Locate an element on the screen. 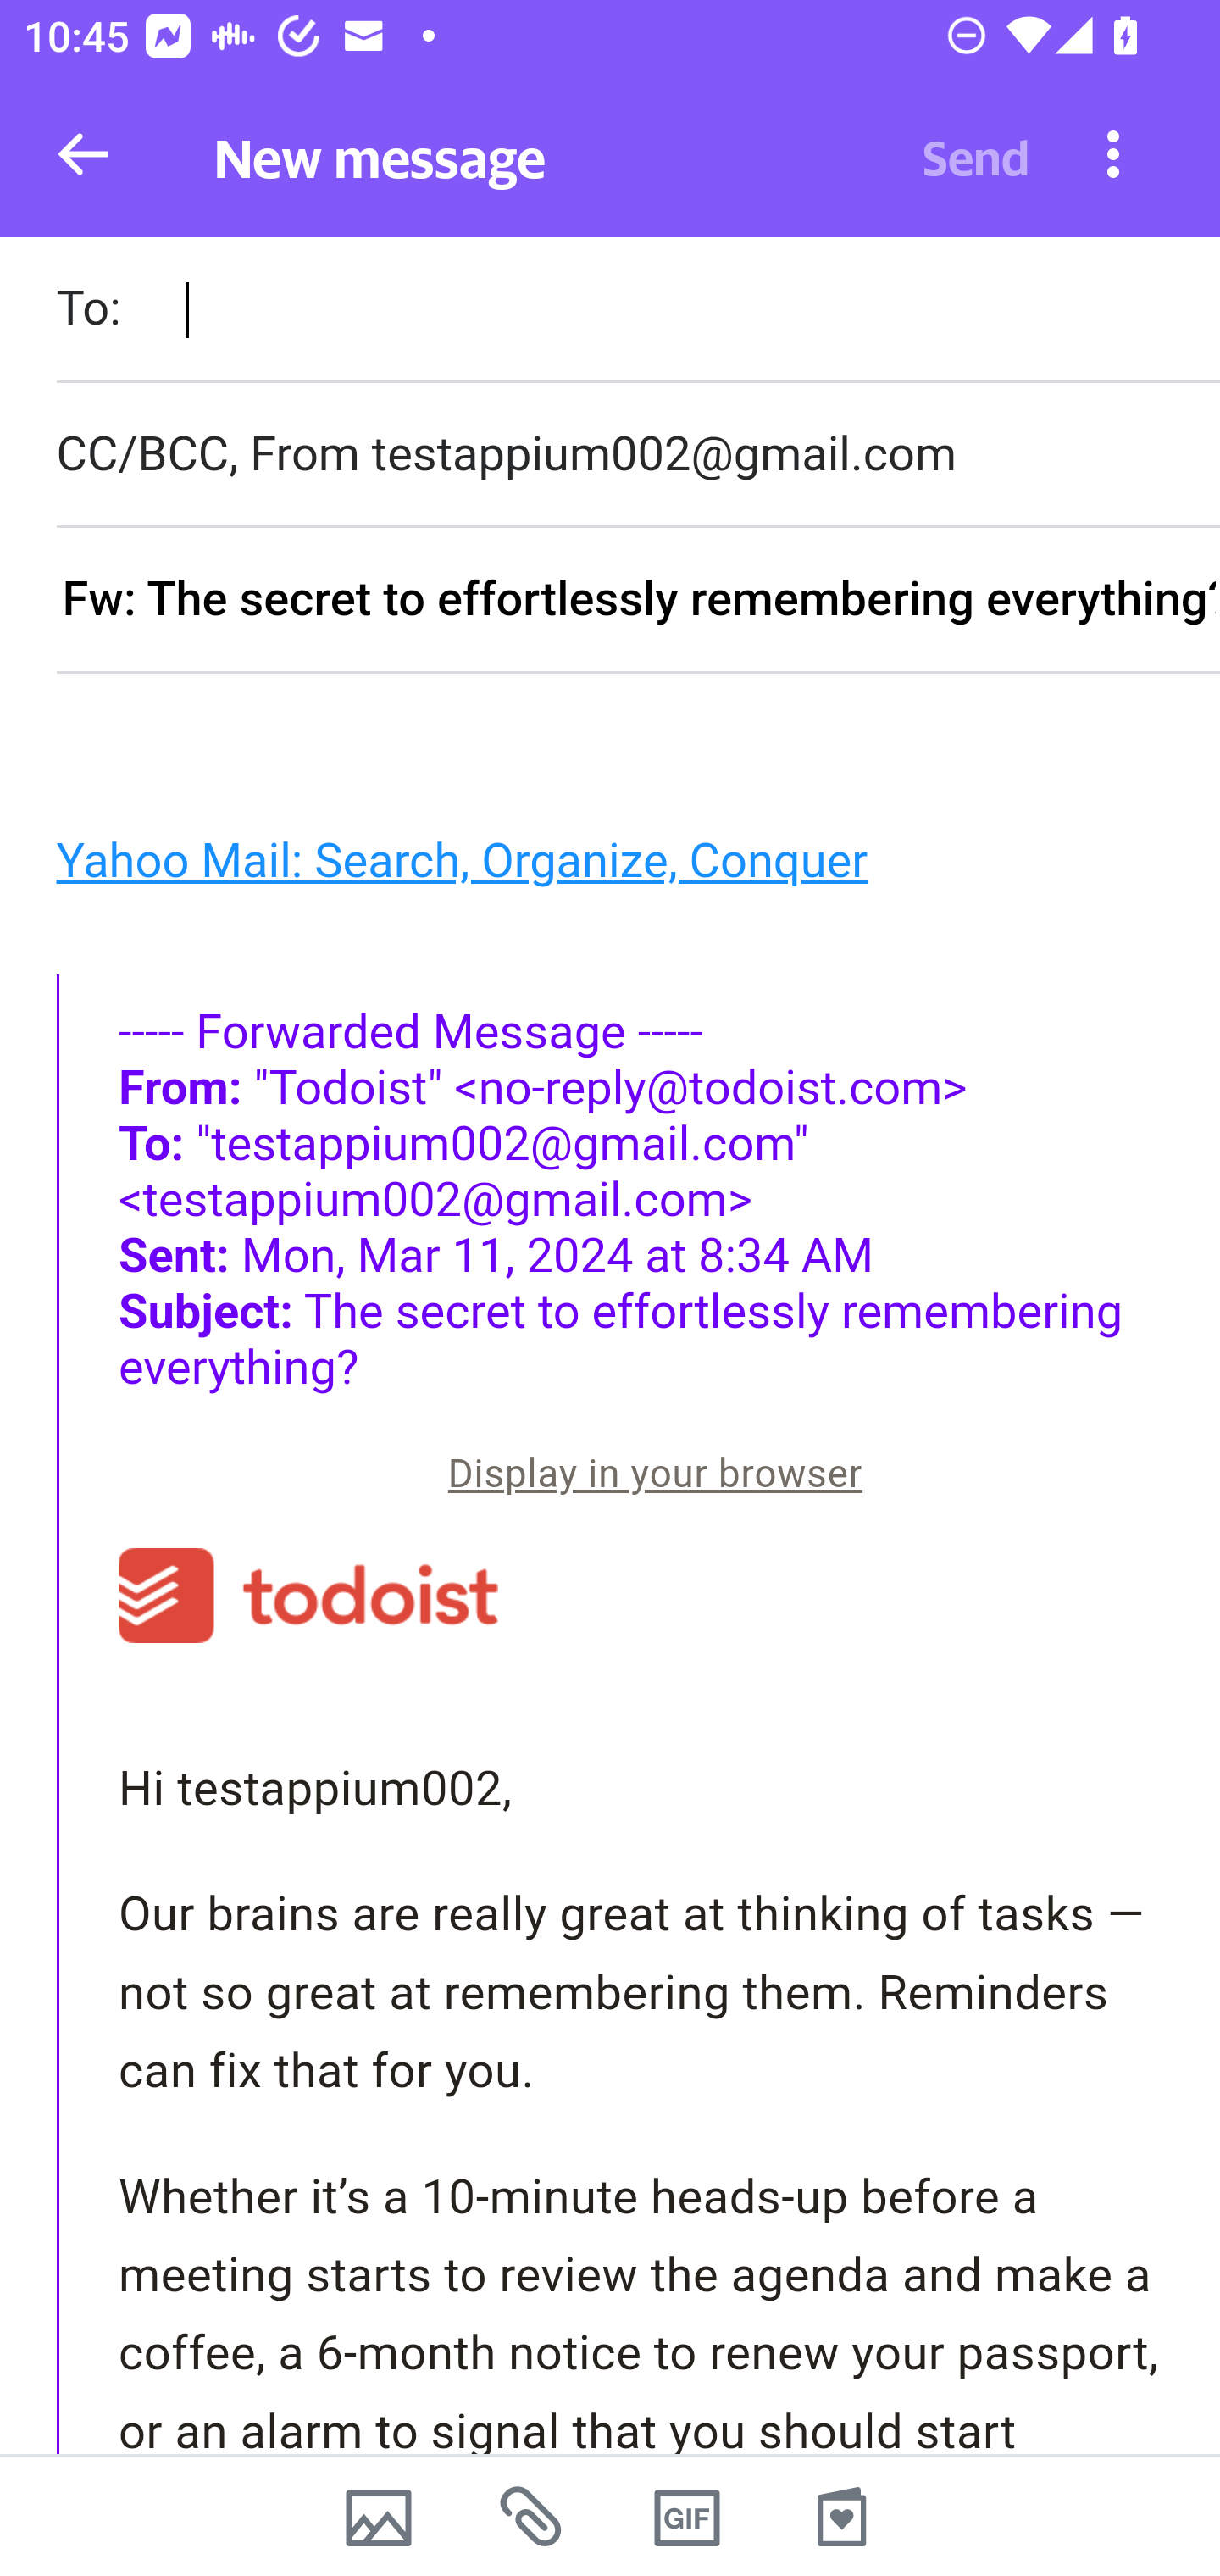  Back is located at coordinates (83, 154).